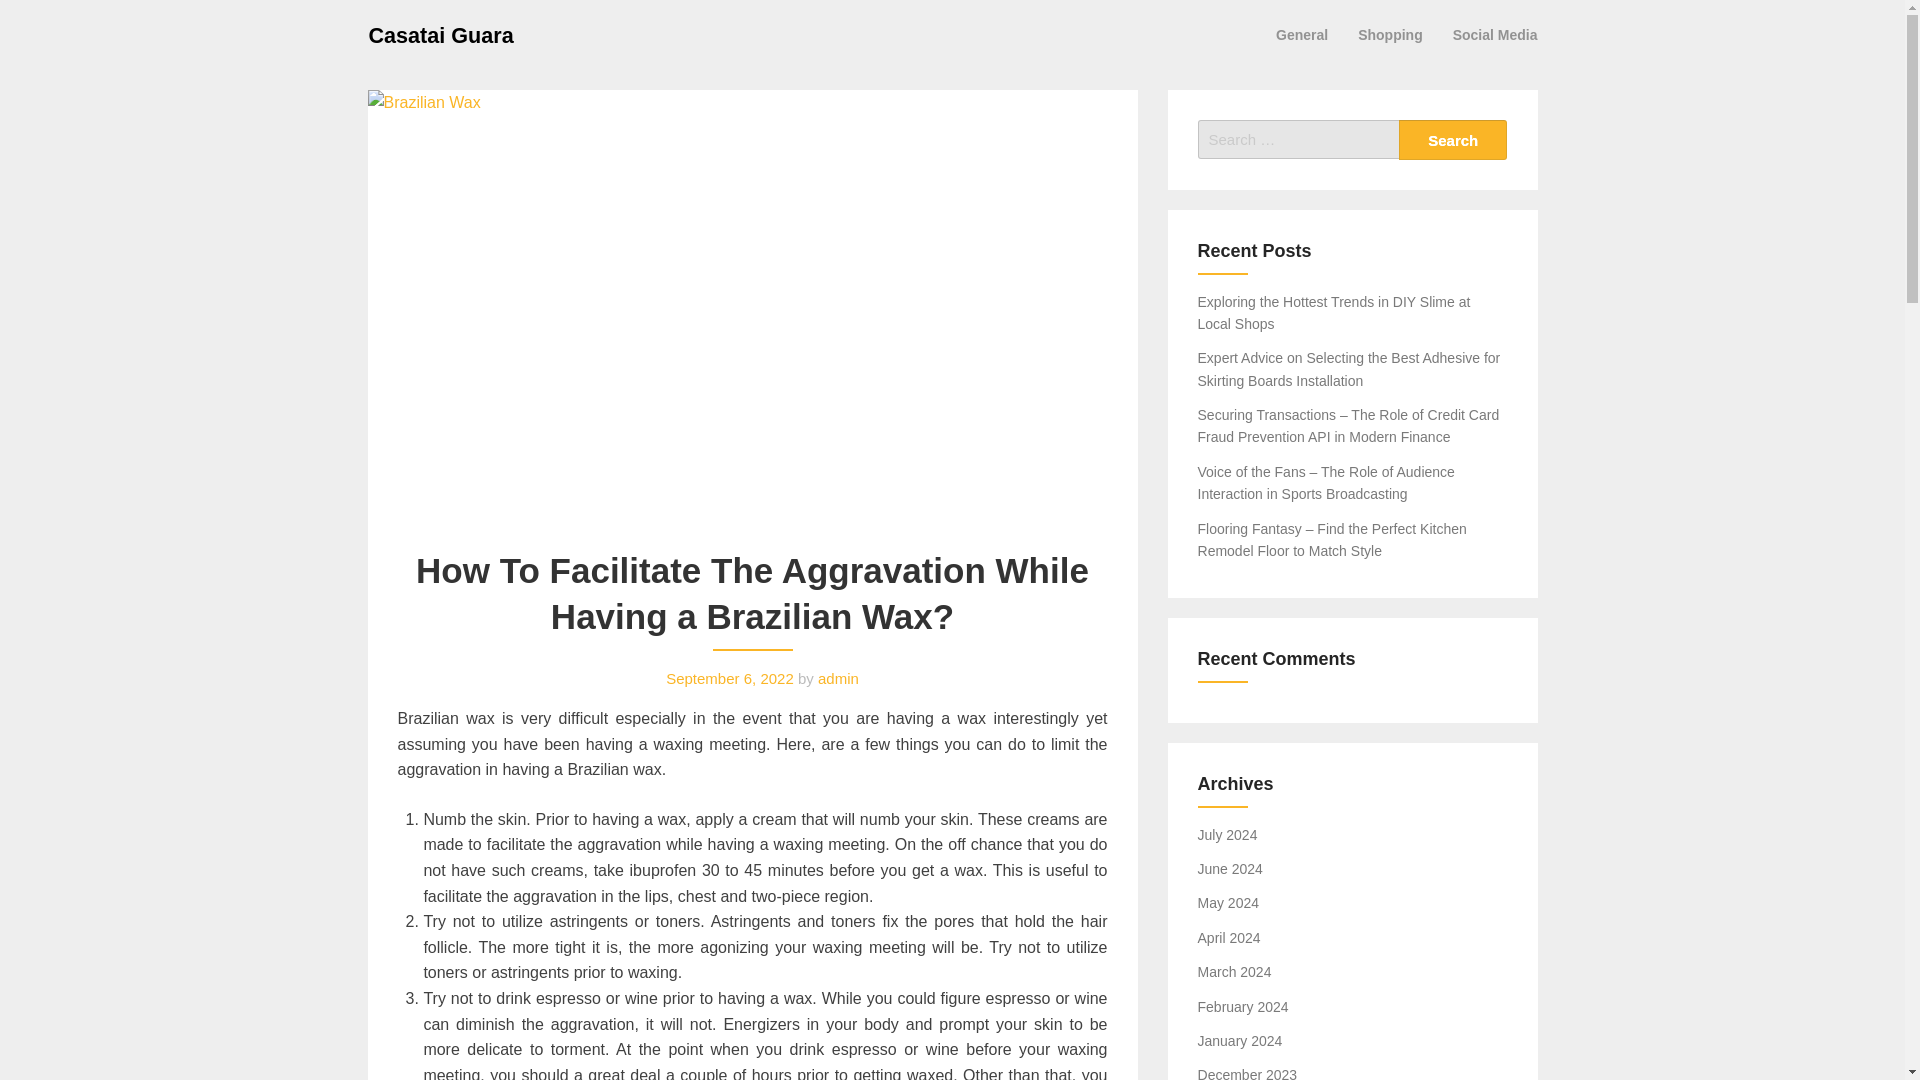 The image size is (1920, 1080). I want to click on February 2024, so click(1243, 1007).